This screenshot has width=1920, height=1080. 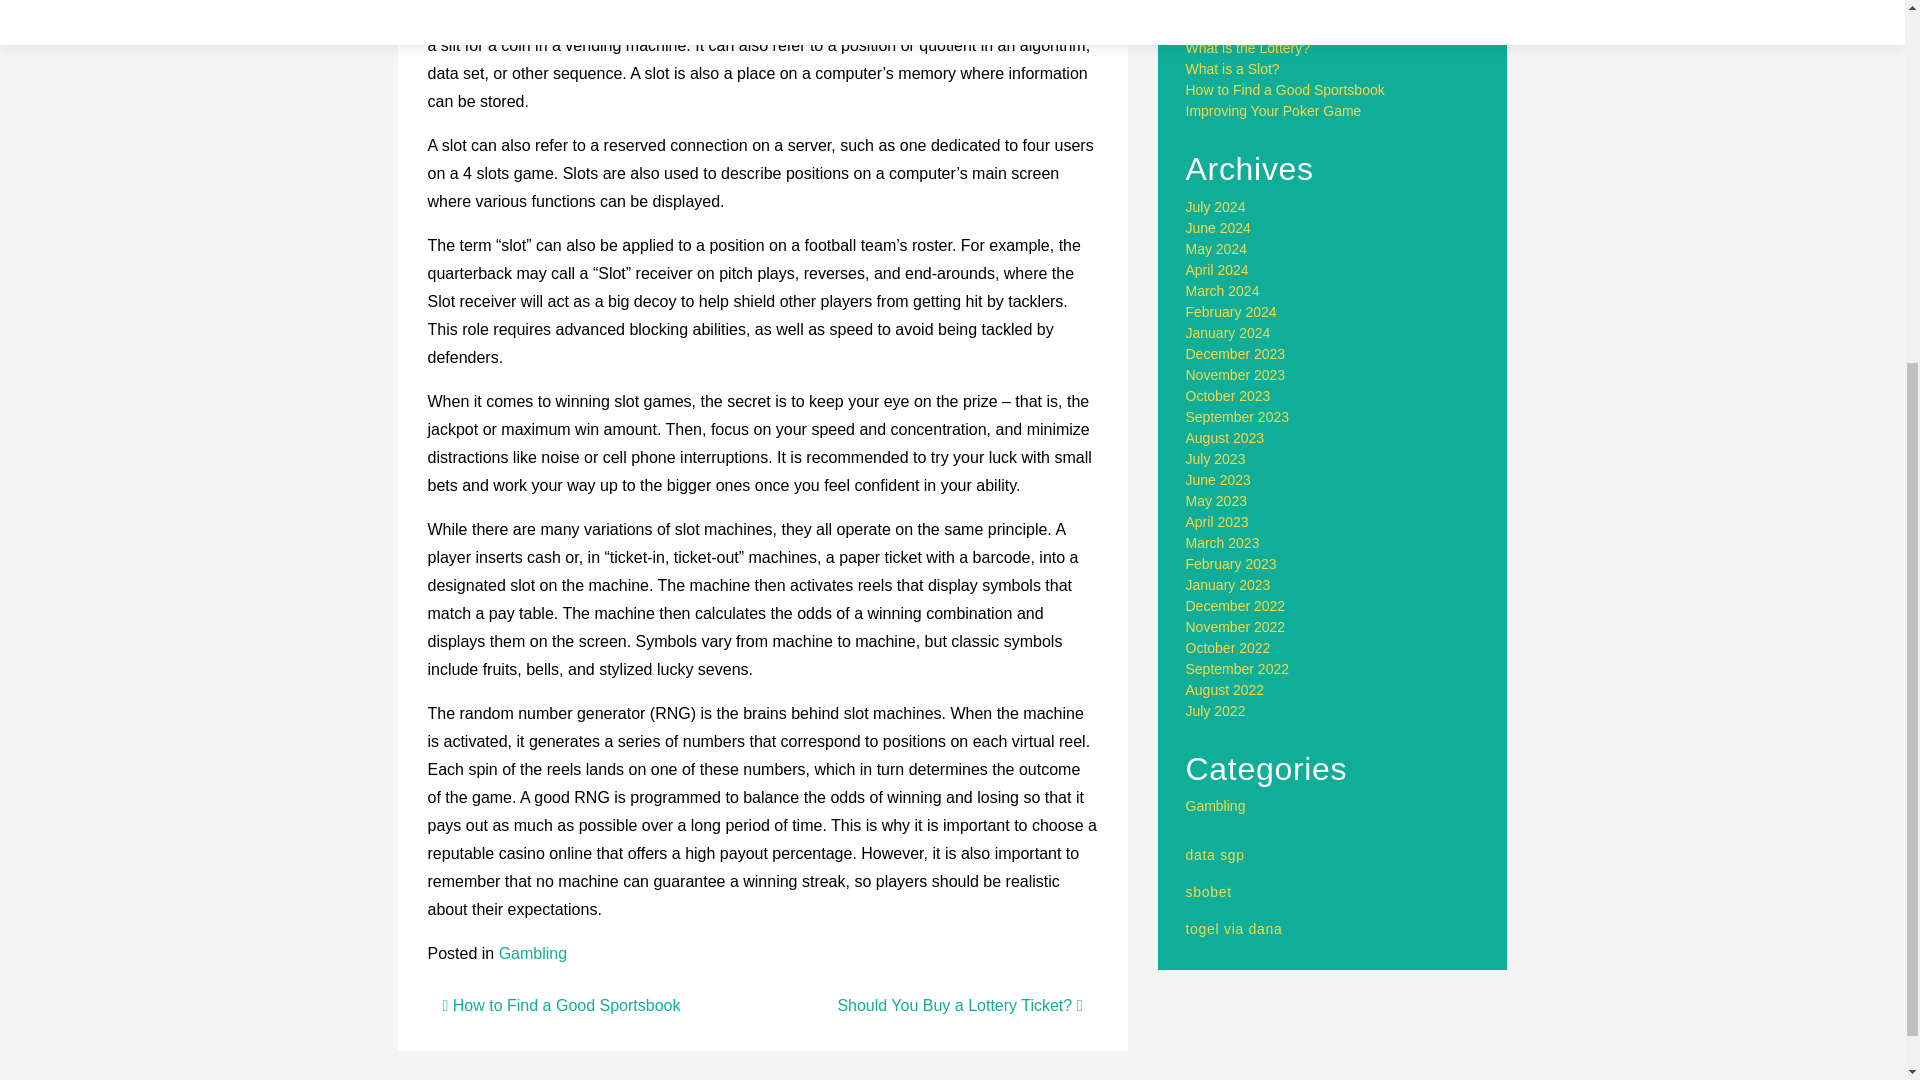 What do you see at coordinates (1216, 500) in the screenshot?
I see `May 2023` at bounding box center [1216, 500].